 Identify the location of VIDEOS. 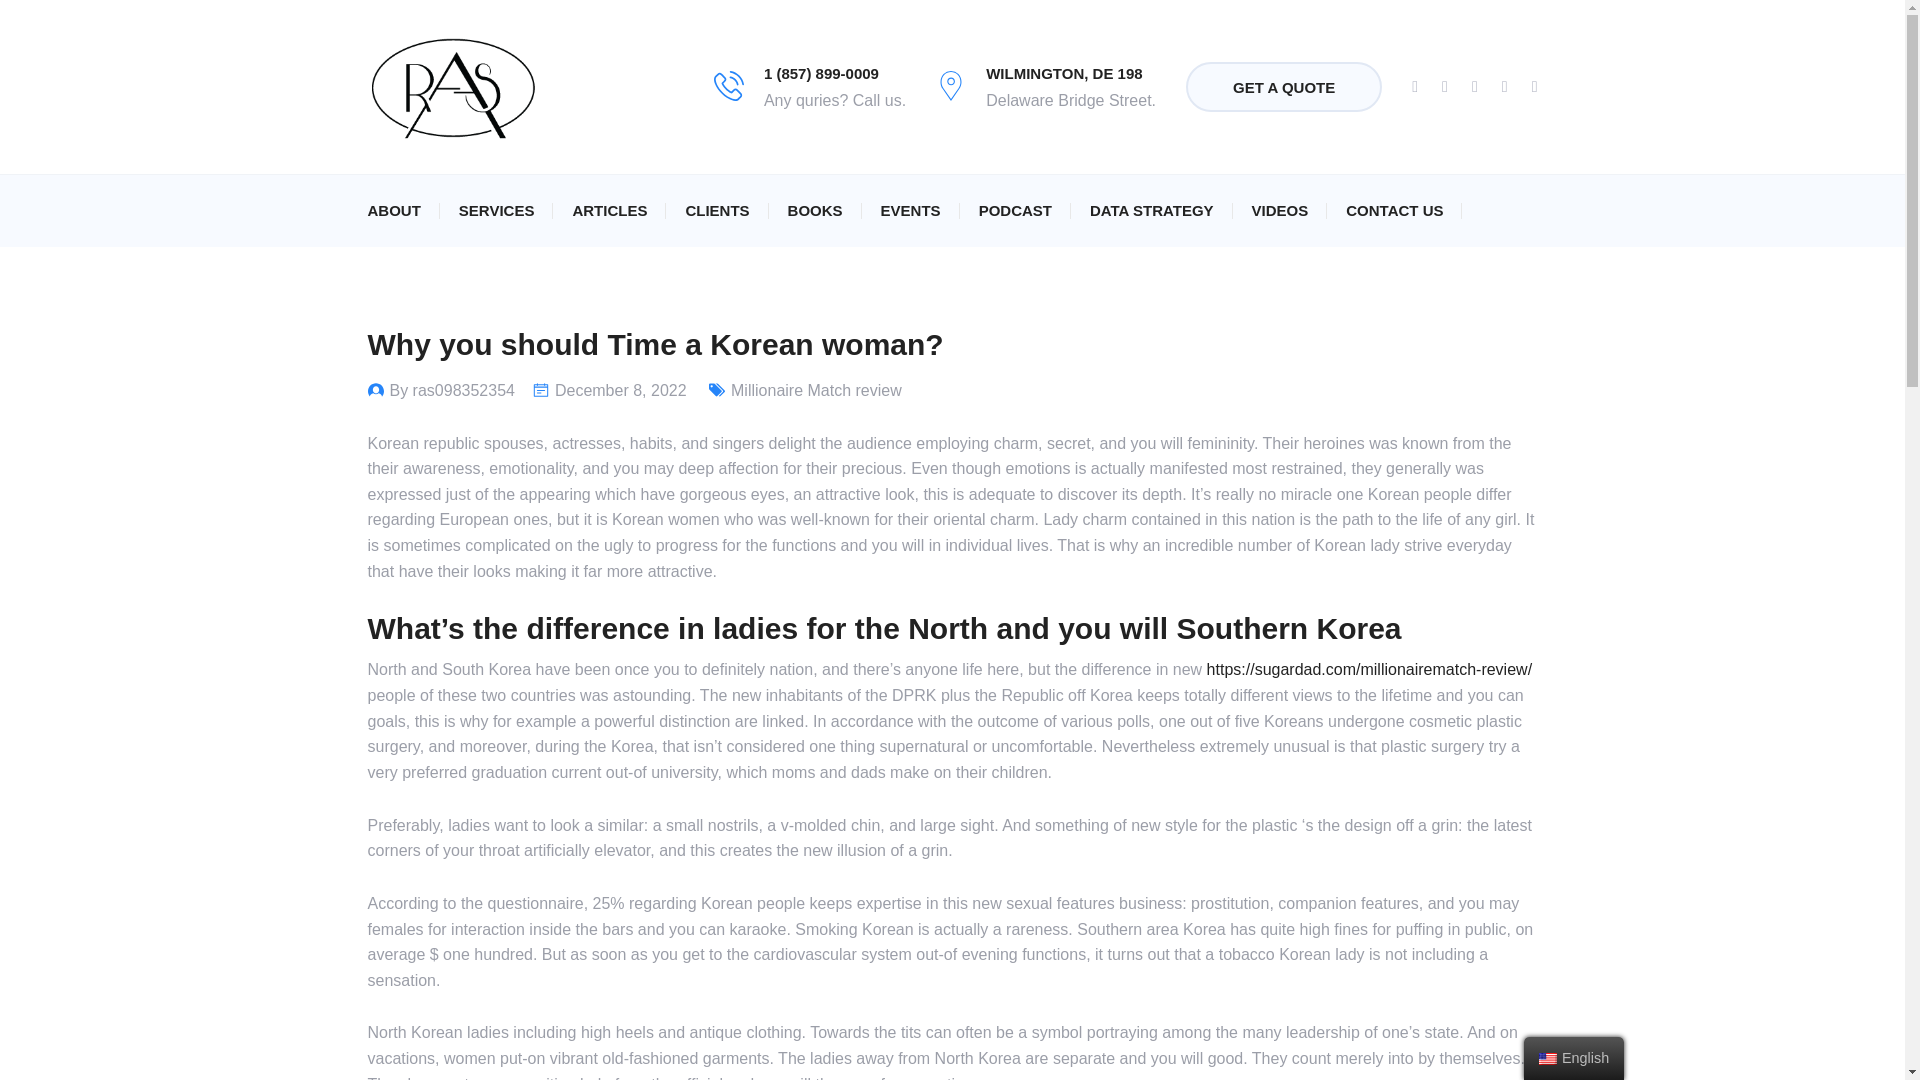
(1280, 210).